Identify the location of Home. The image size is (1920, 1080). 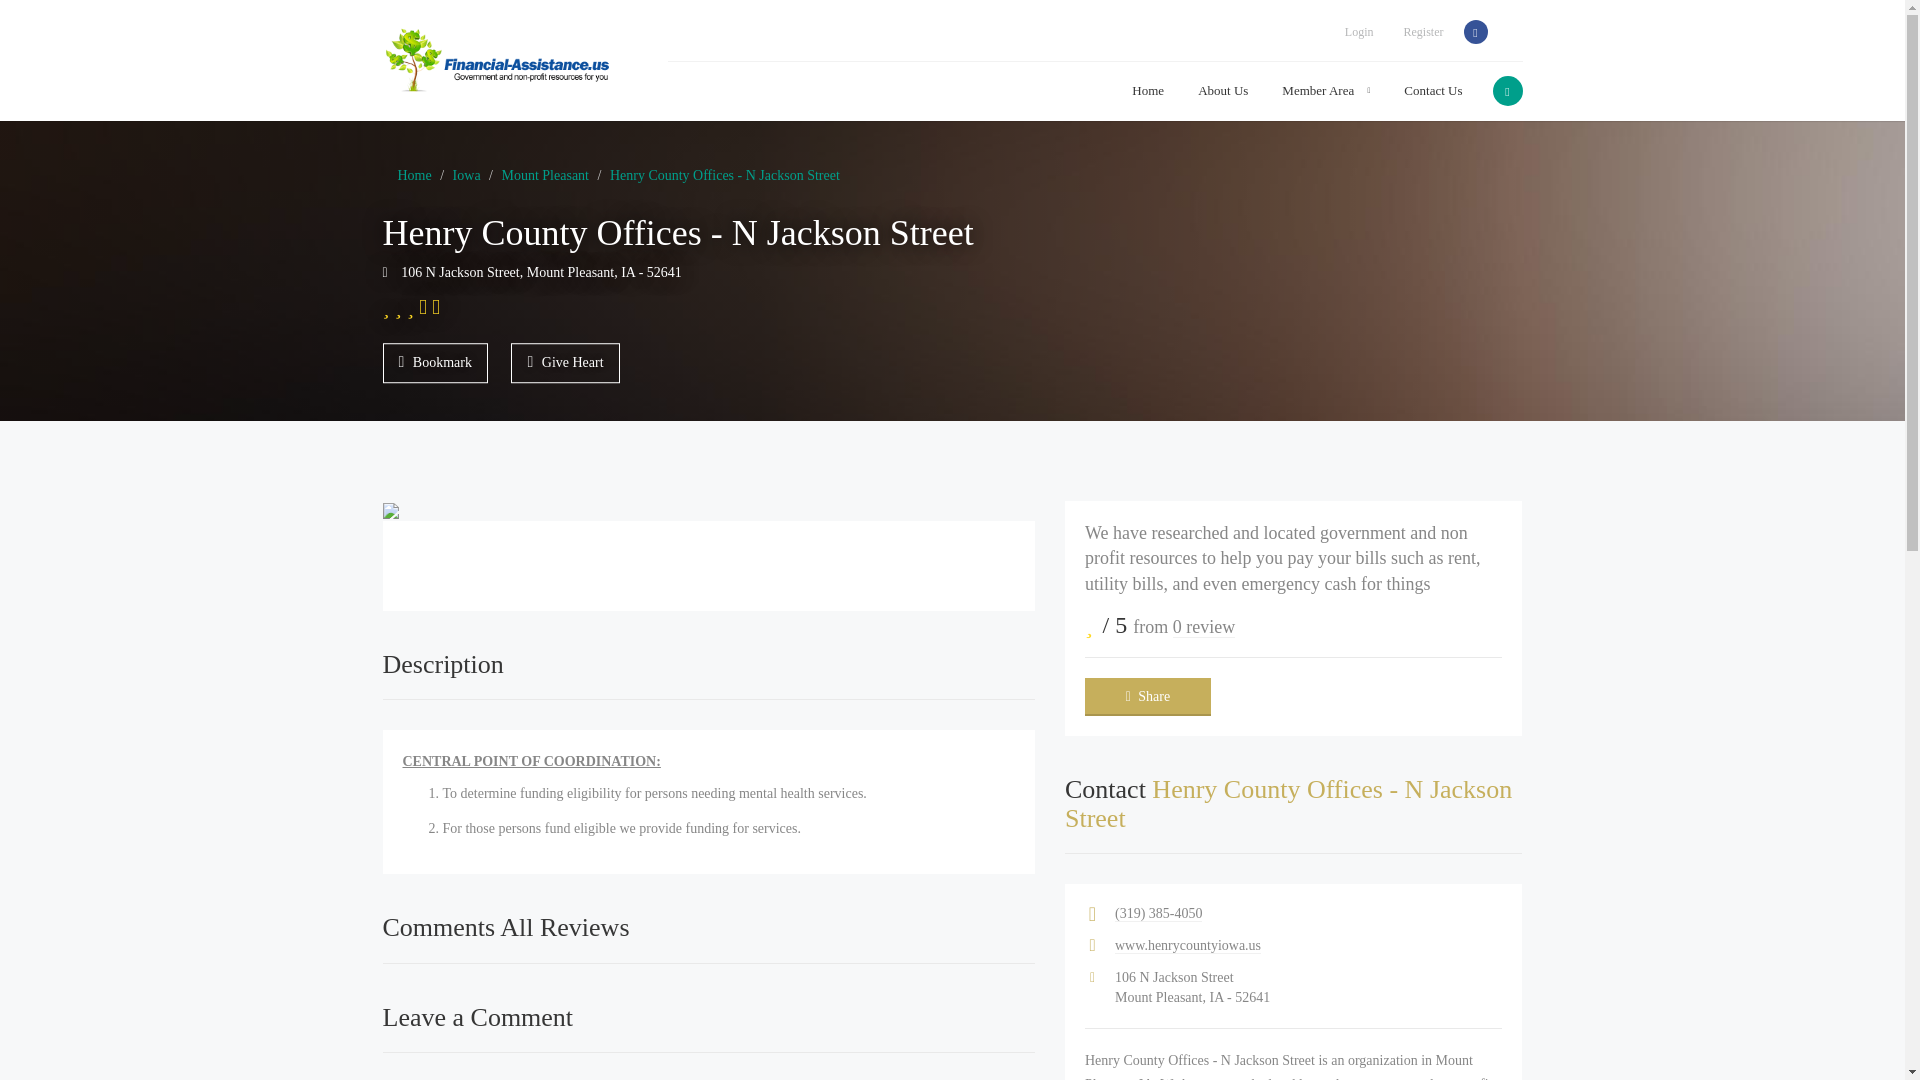
(1148, 90).